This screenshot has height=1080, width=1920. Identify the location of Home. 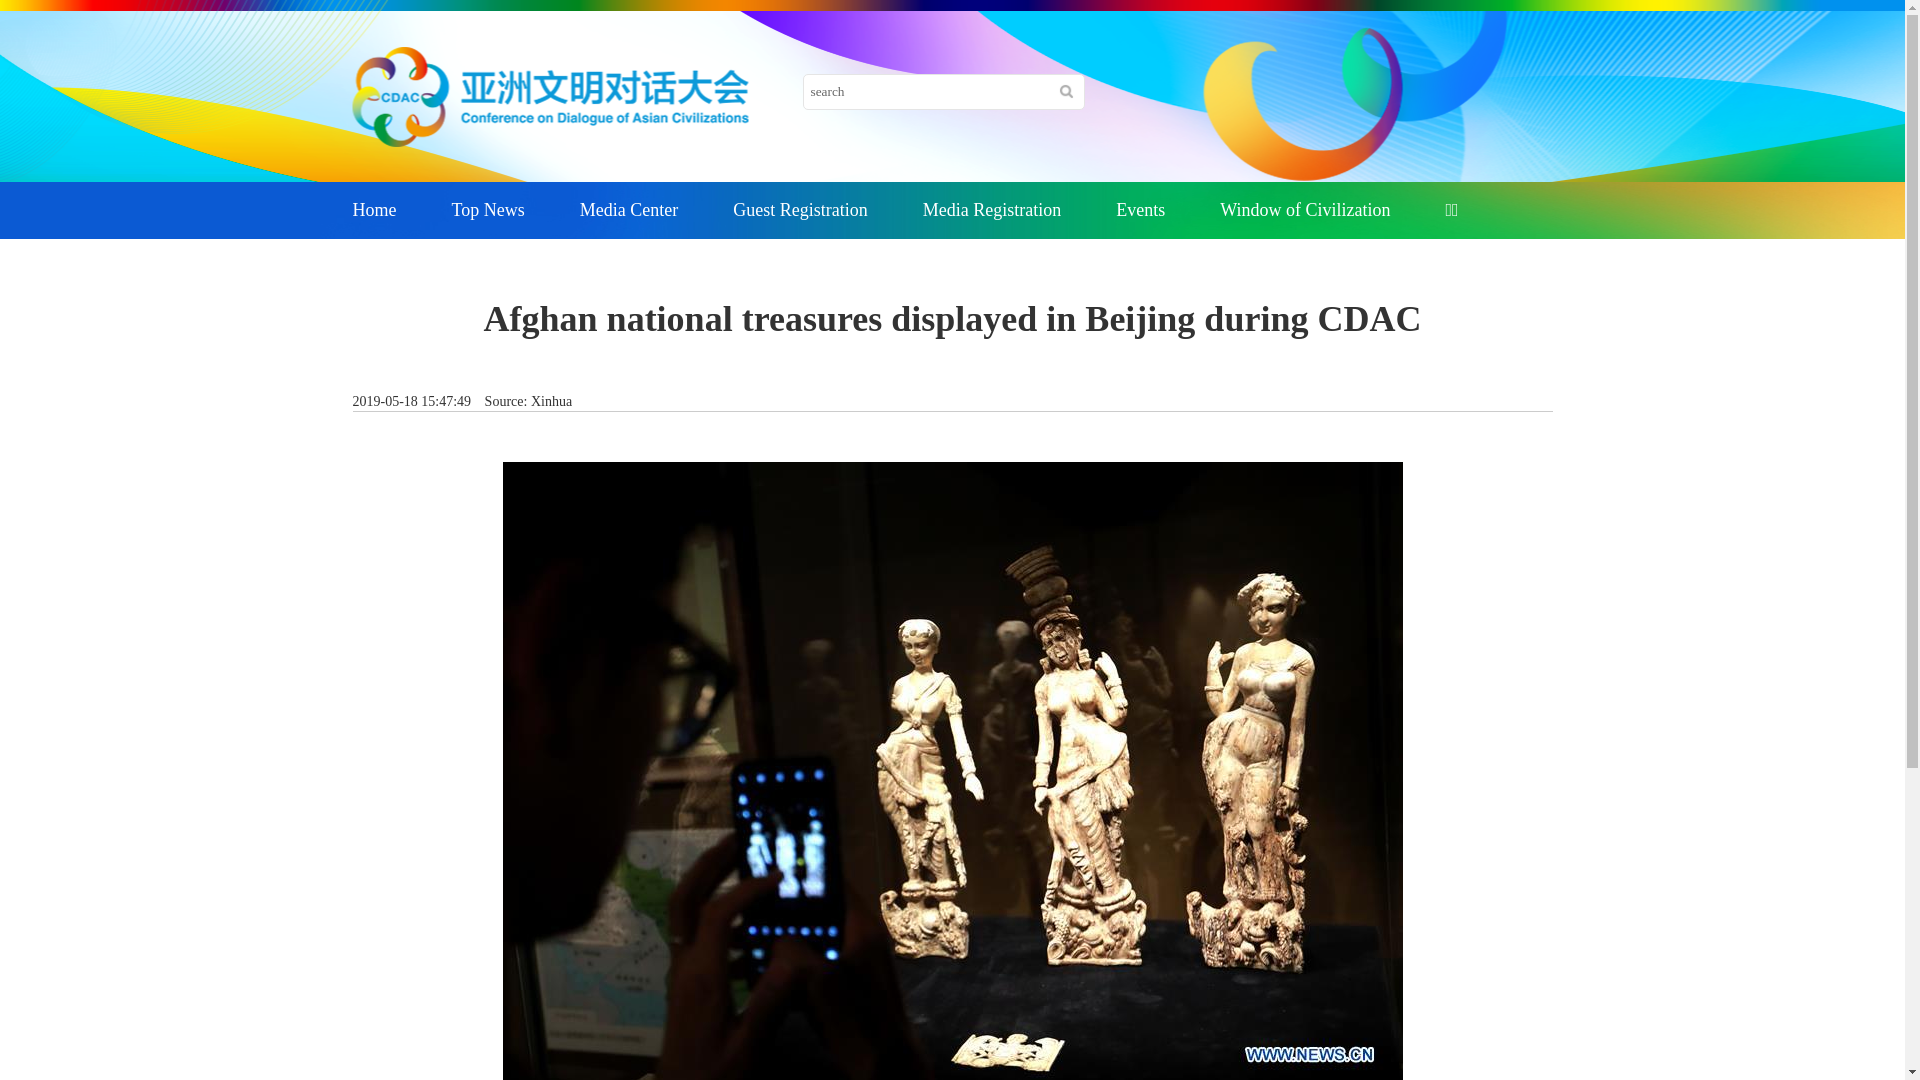
(374, 210).